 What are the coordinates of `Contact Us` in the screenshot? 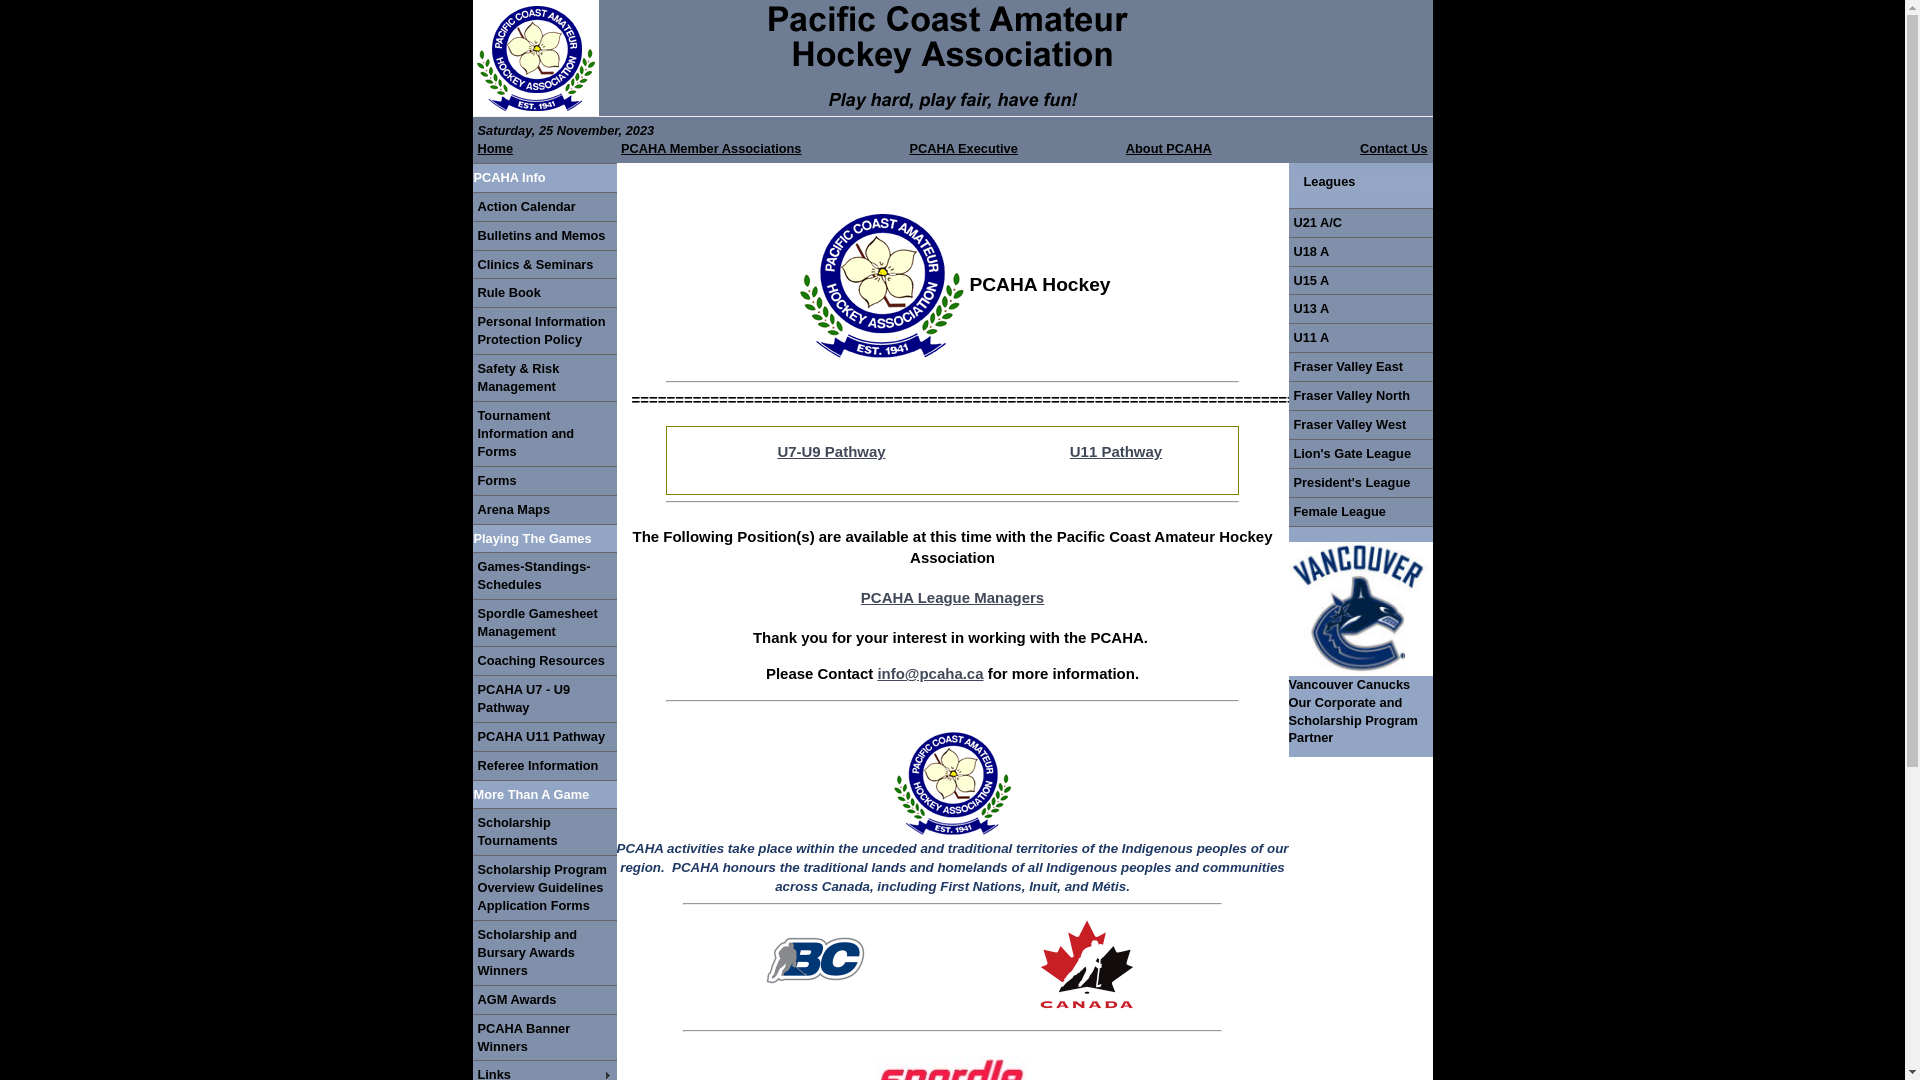 It's located at (1394, 149).